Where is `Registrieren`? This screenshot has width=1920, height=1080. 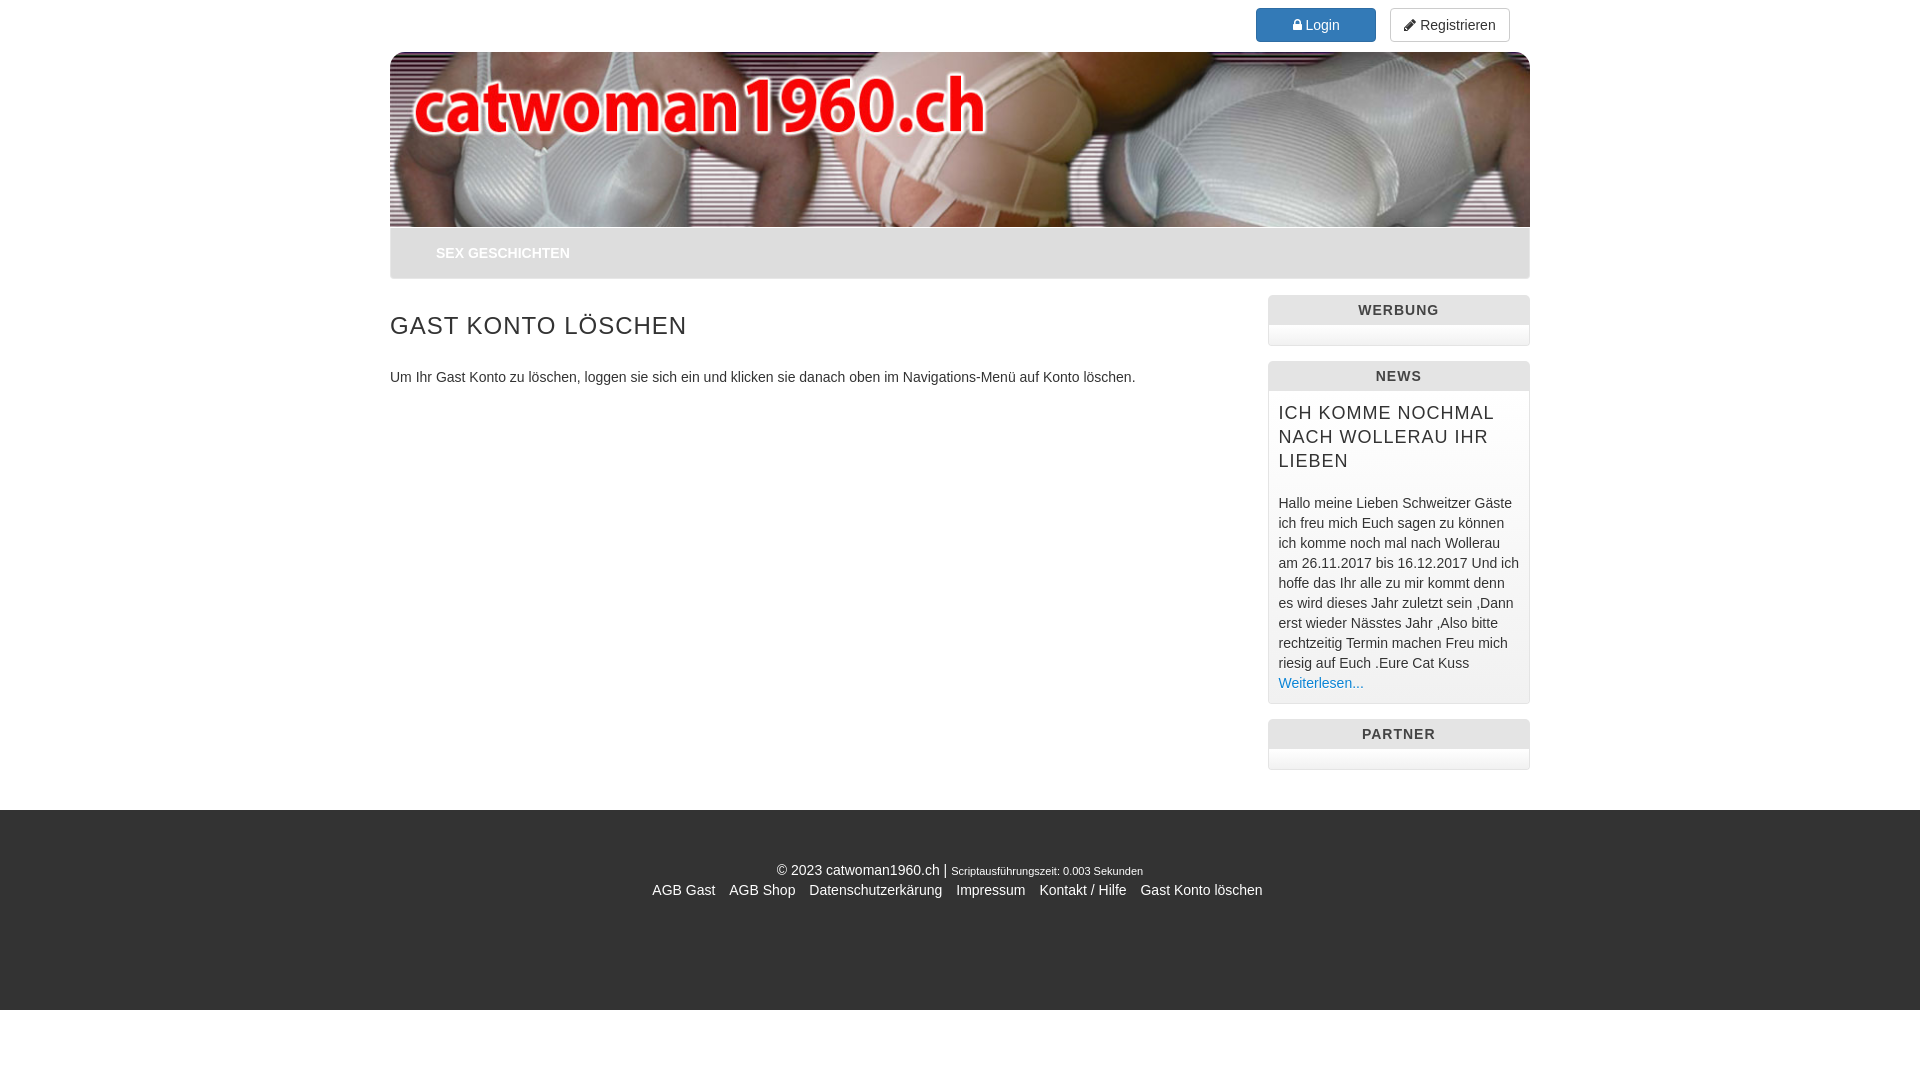 Registrieren is located at coordinates (1450, 25).